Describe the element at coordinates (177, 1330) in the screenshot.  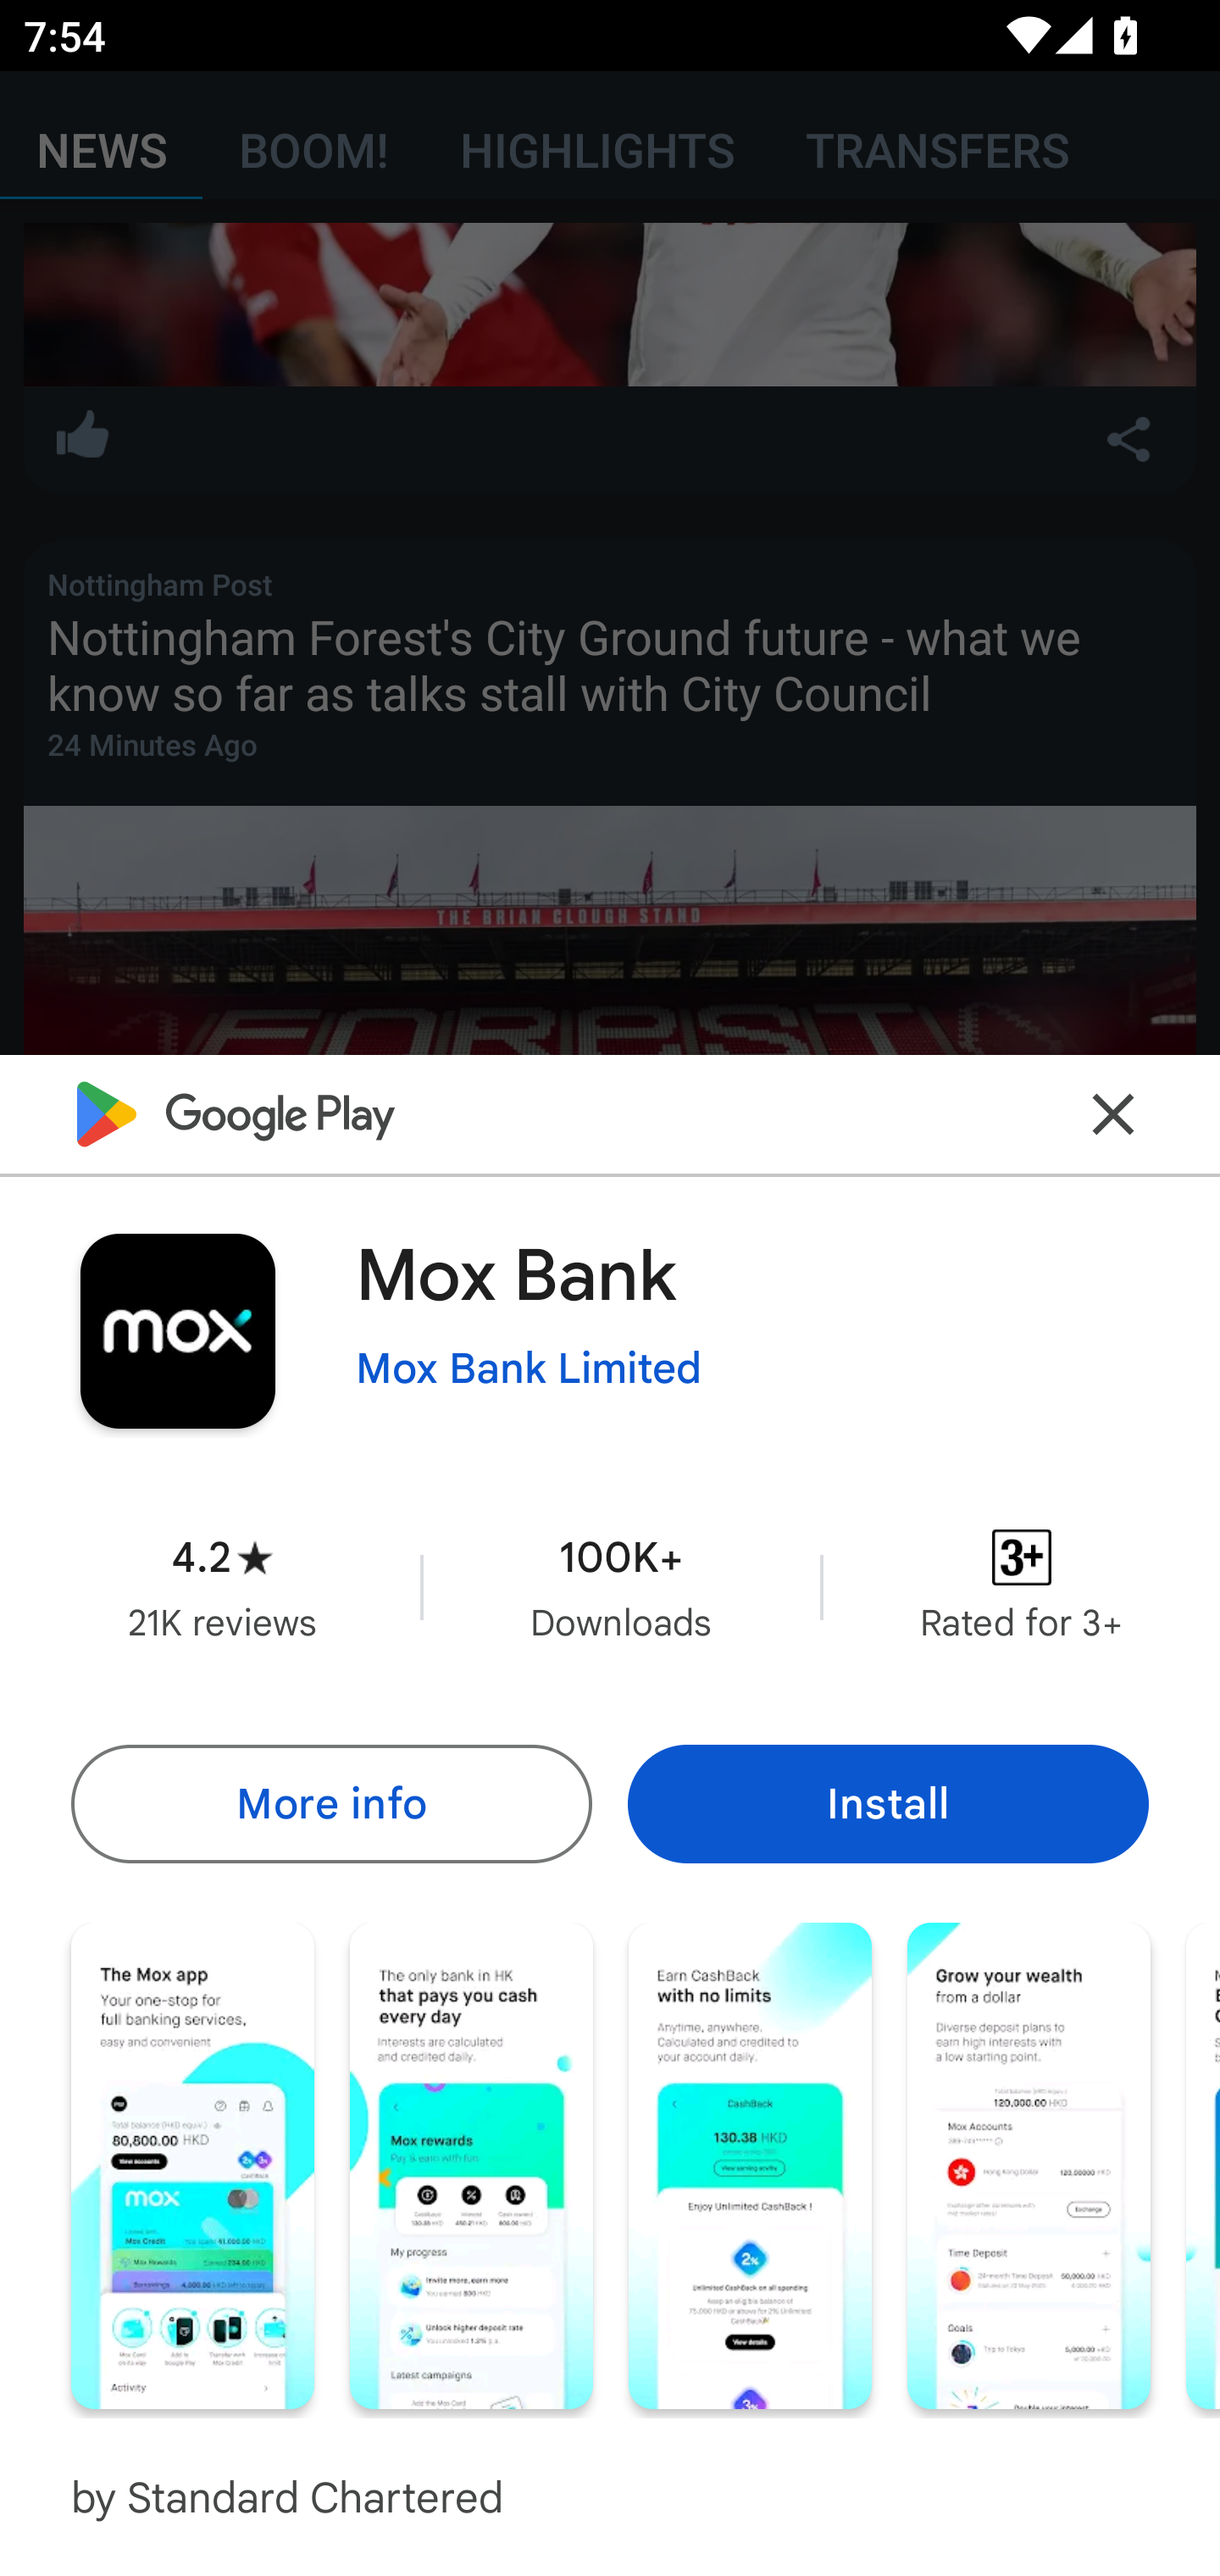
I see `Image of app or game icon for Mox Bank` at that location.